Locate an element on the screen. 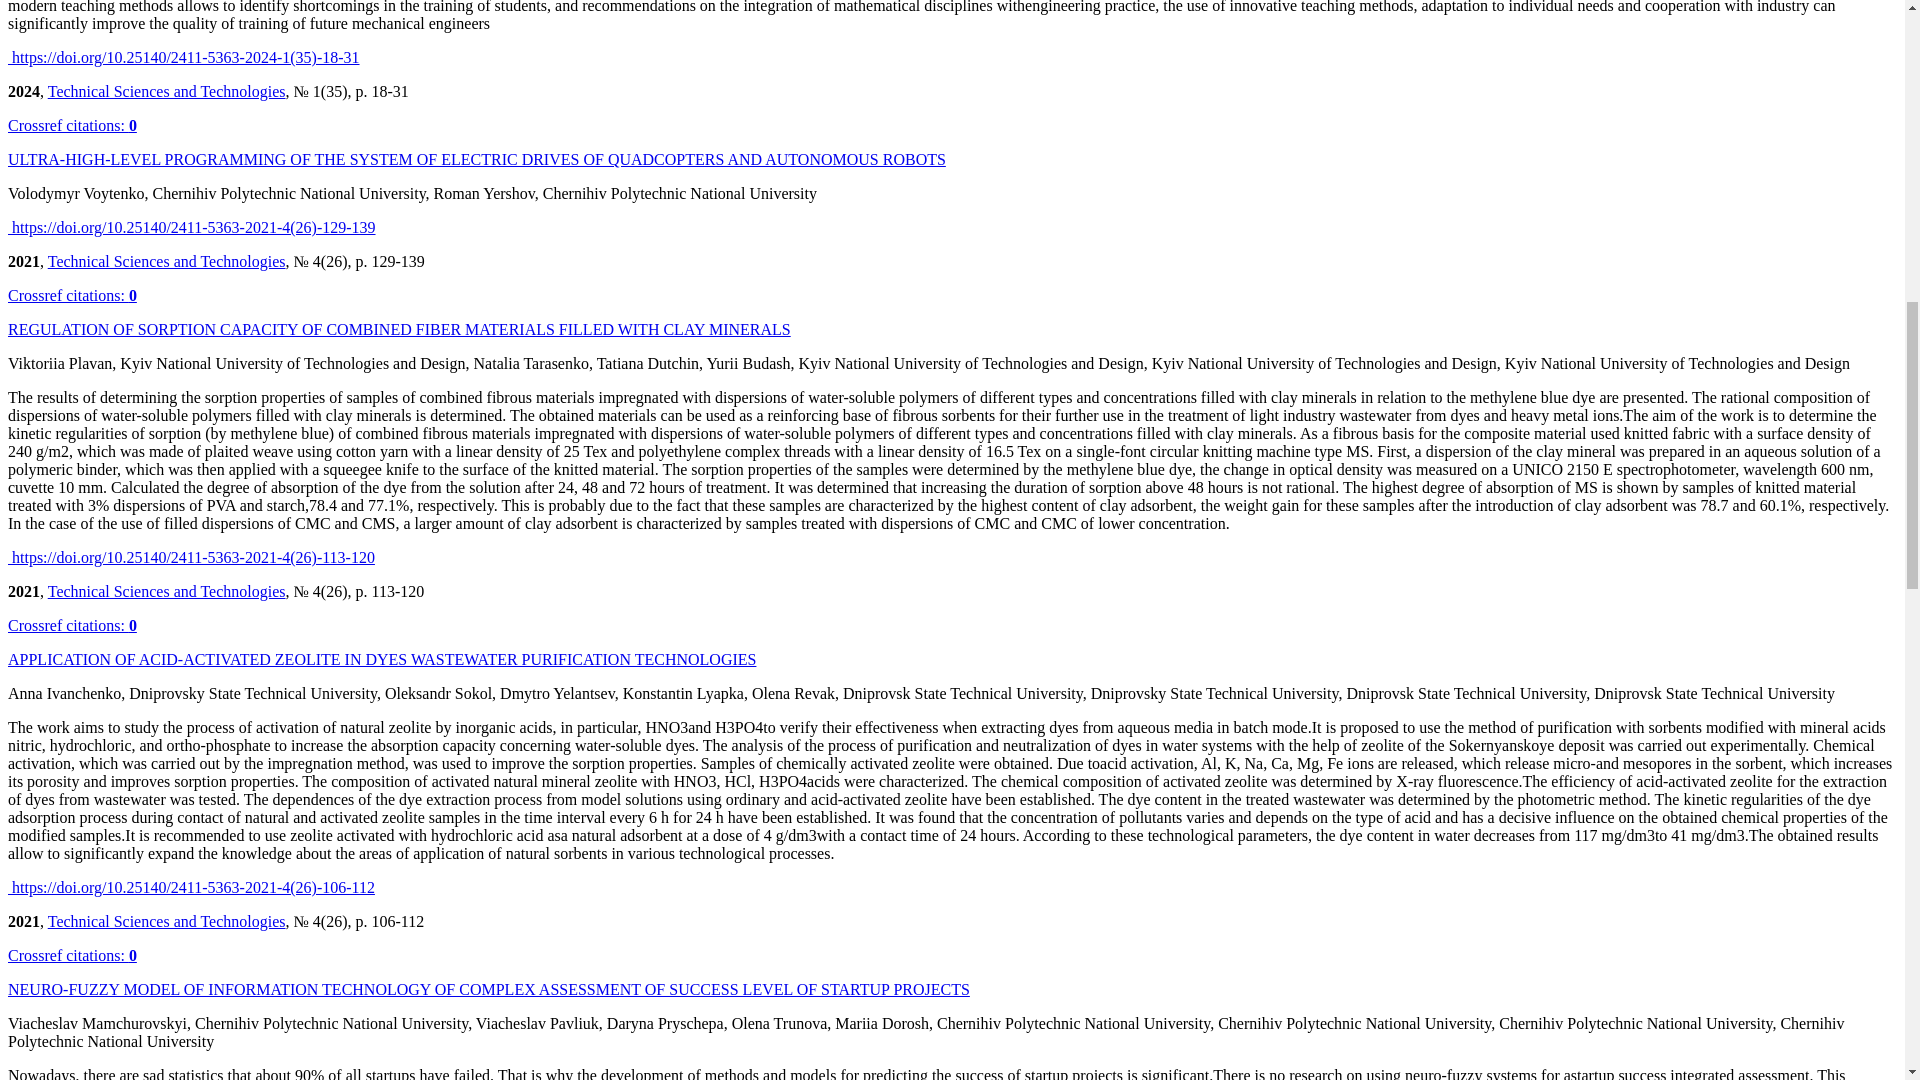 The width and height of the screenshot is (1920, 1080). Crossref citations: 0 is located at coordinates (72, 624).